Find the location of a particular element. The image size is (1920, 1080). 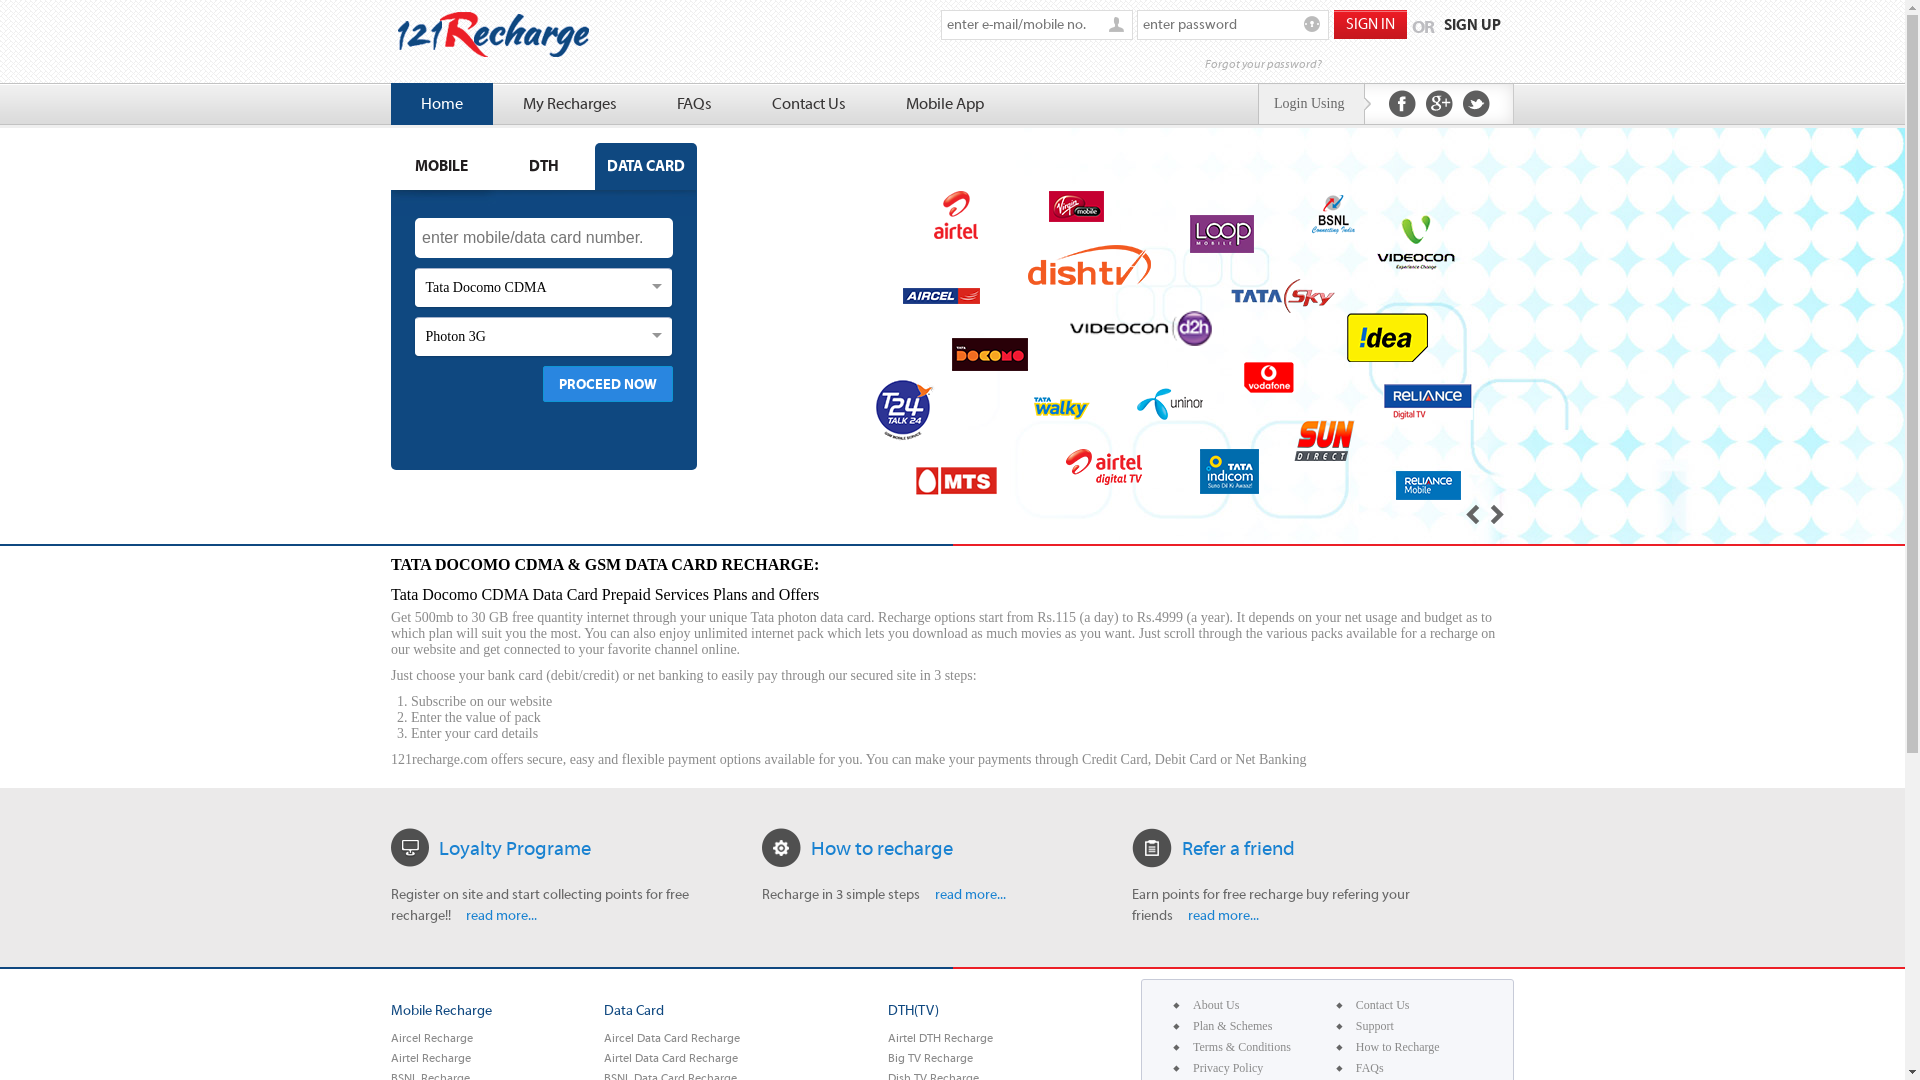

Contact Us is located at coordinates (809, 104).